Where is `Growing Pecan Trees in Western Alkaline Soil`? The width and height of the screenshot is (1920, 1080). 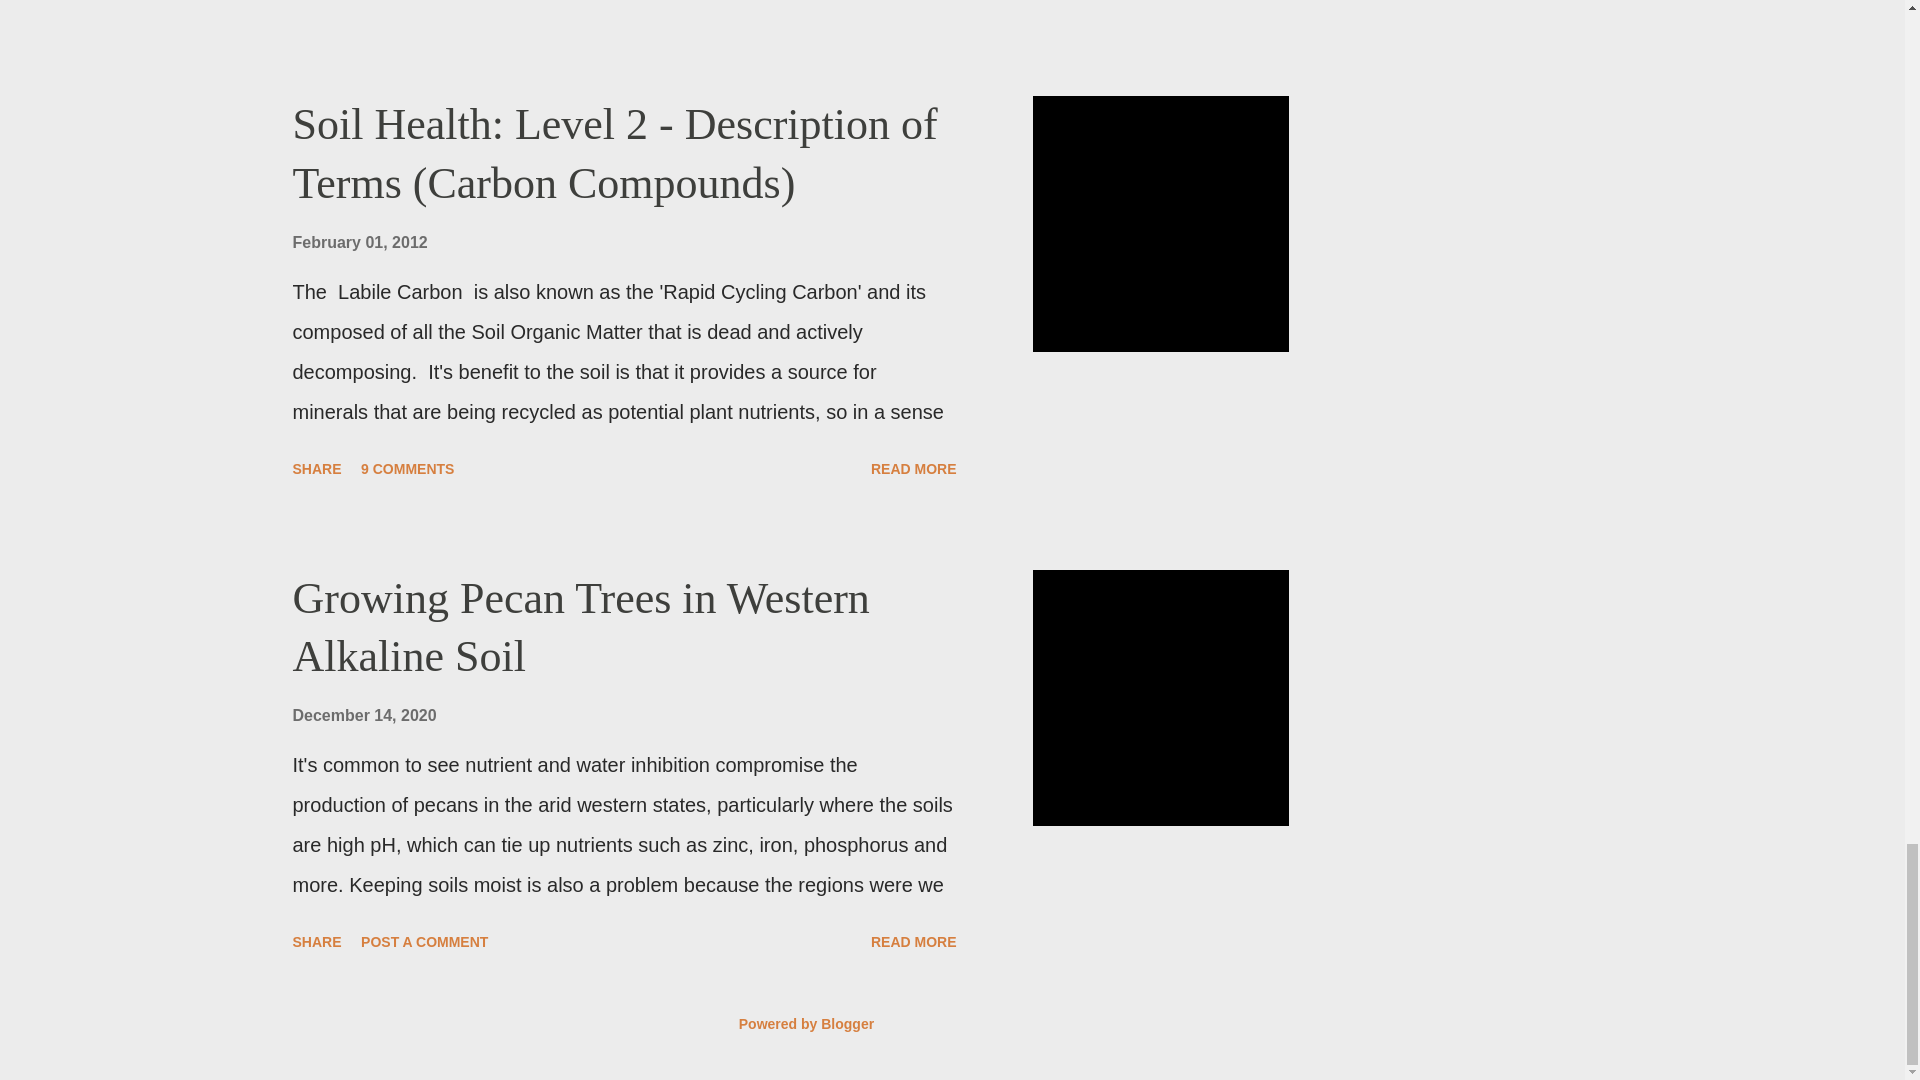
Growing Pecan Trees in Western Alkaline Soil is located at coordinates (580, 627).